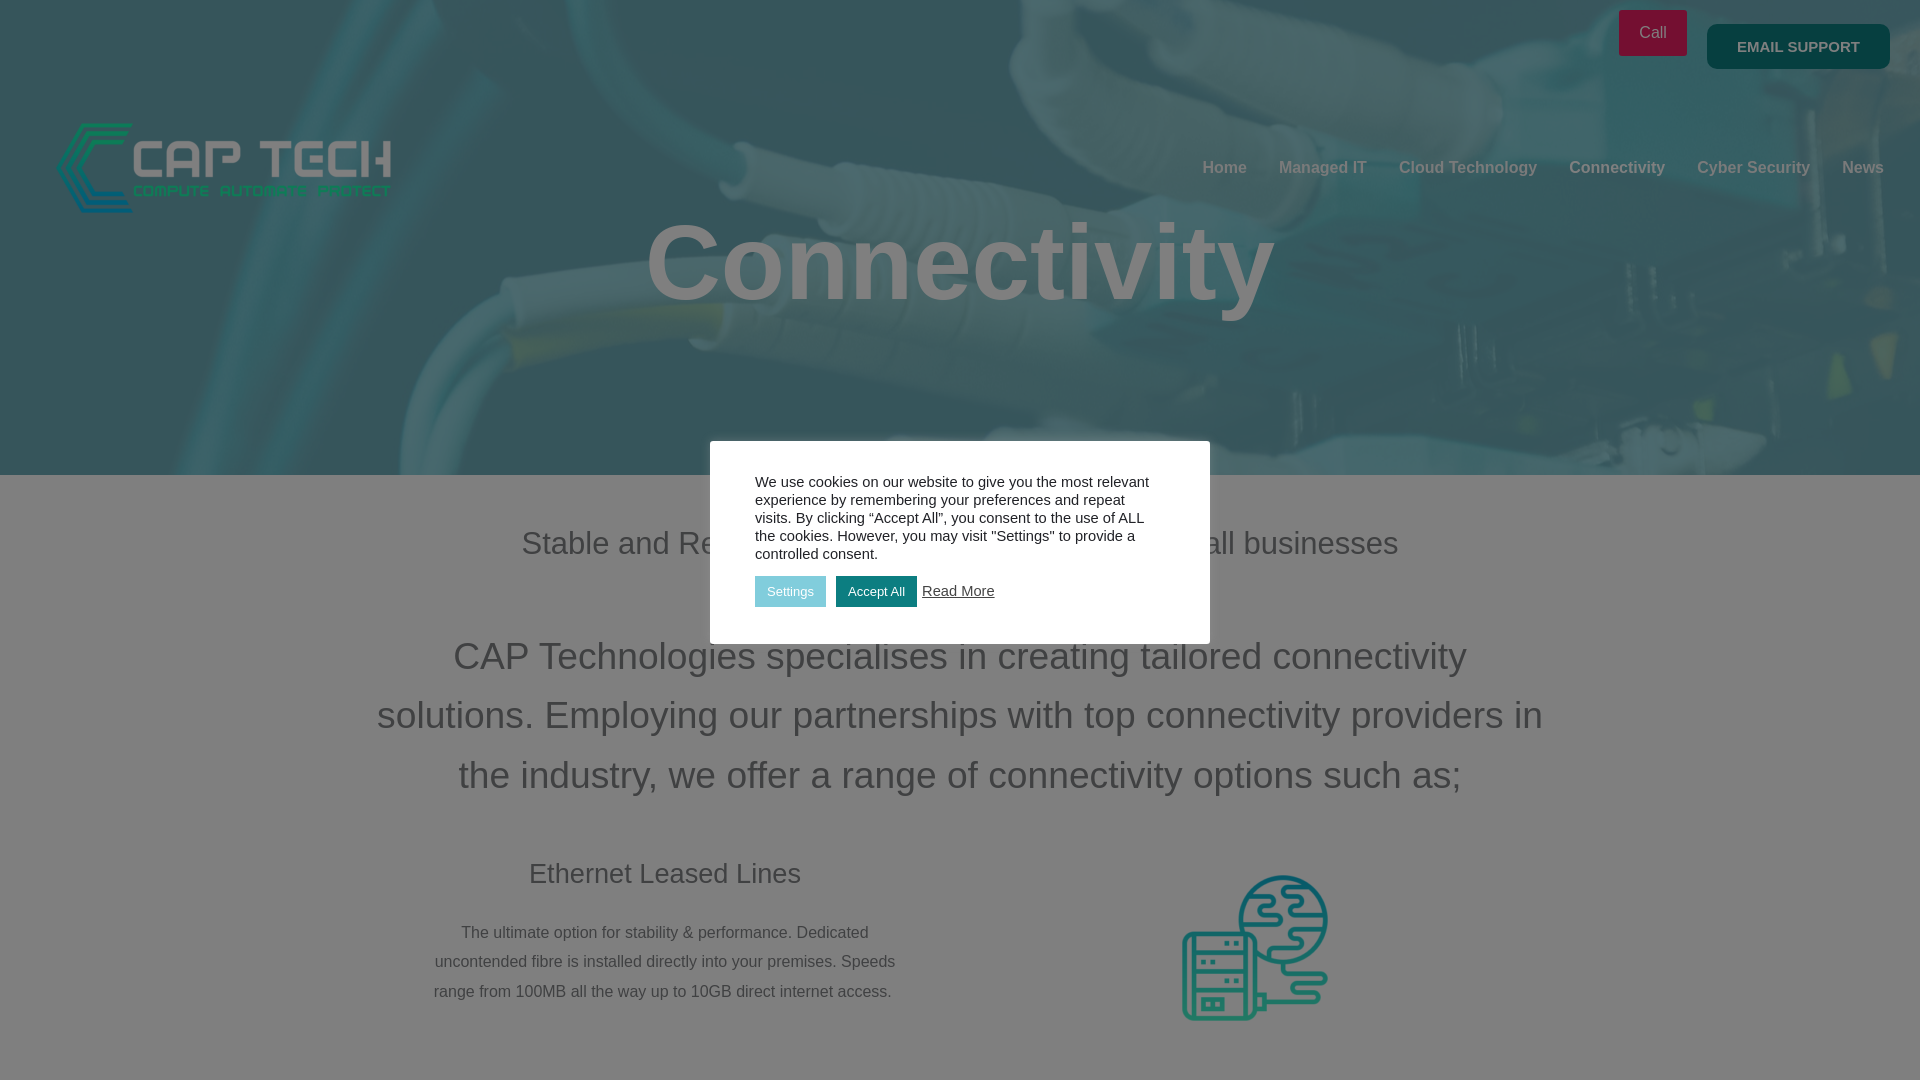  I want to click on Call, so click(1652, 32).